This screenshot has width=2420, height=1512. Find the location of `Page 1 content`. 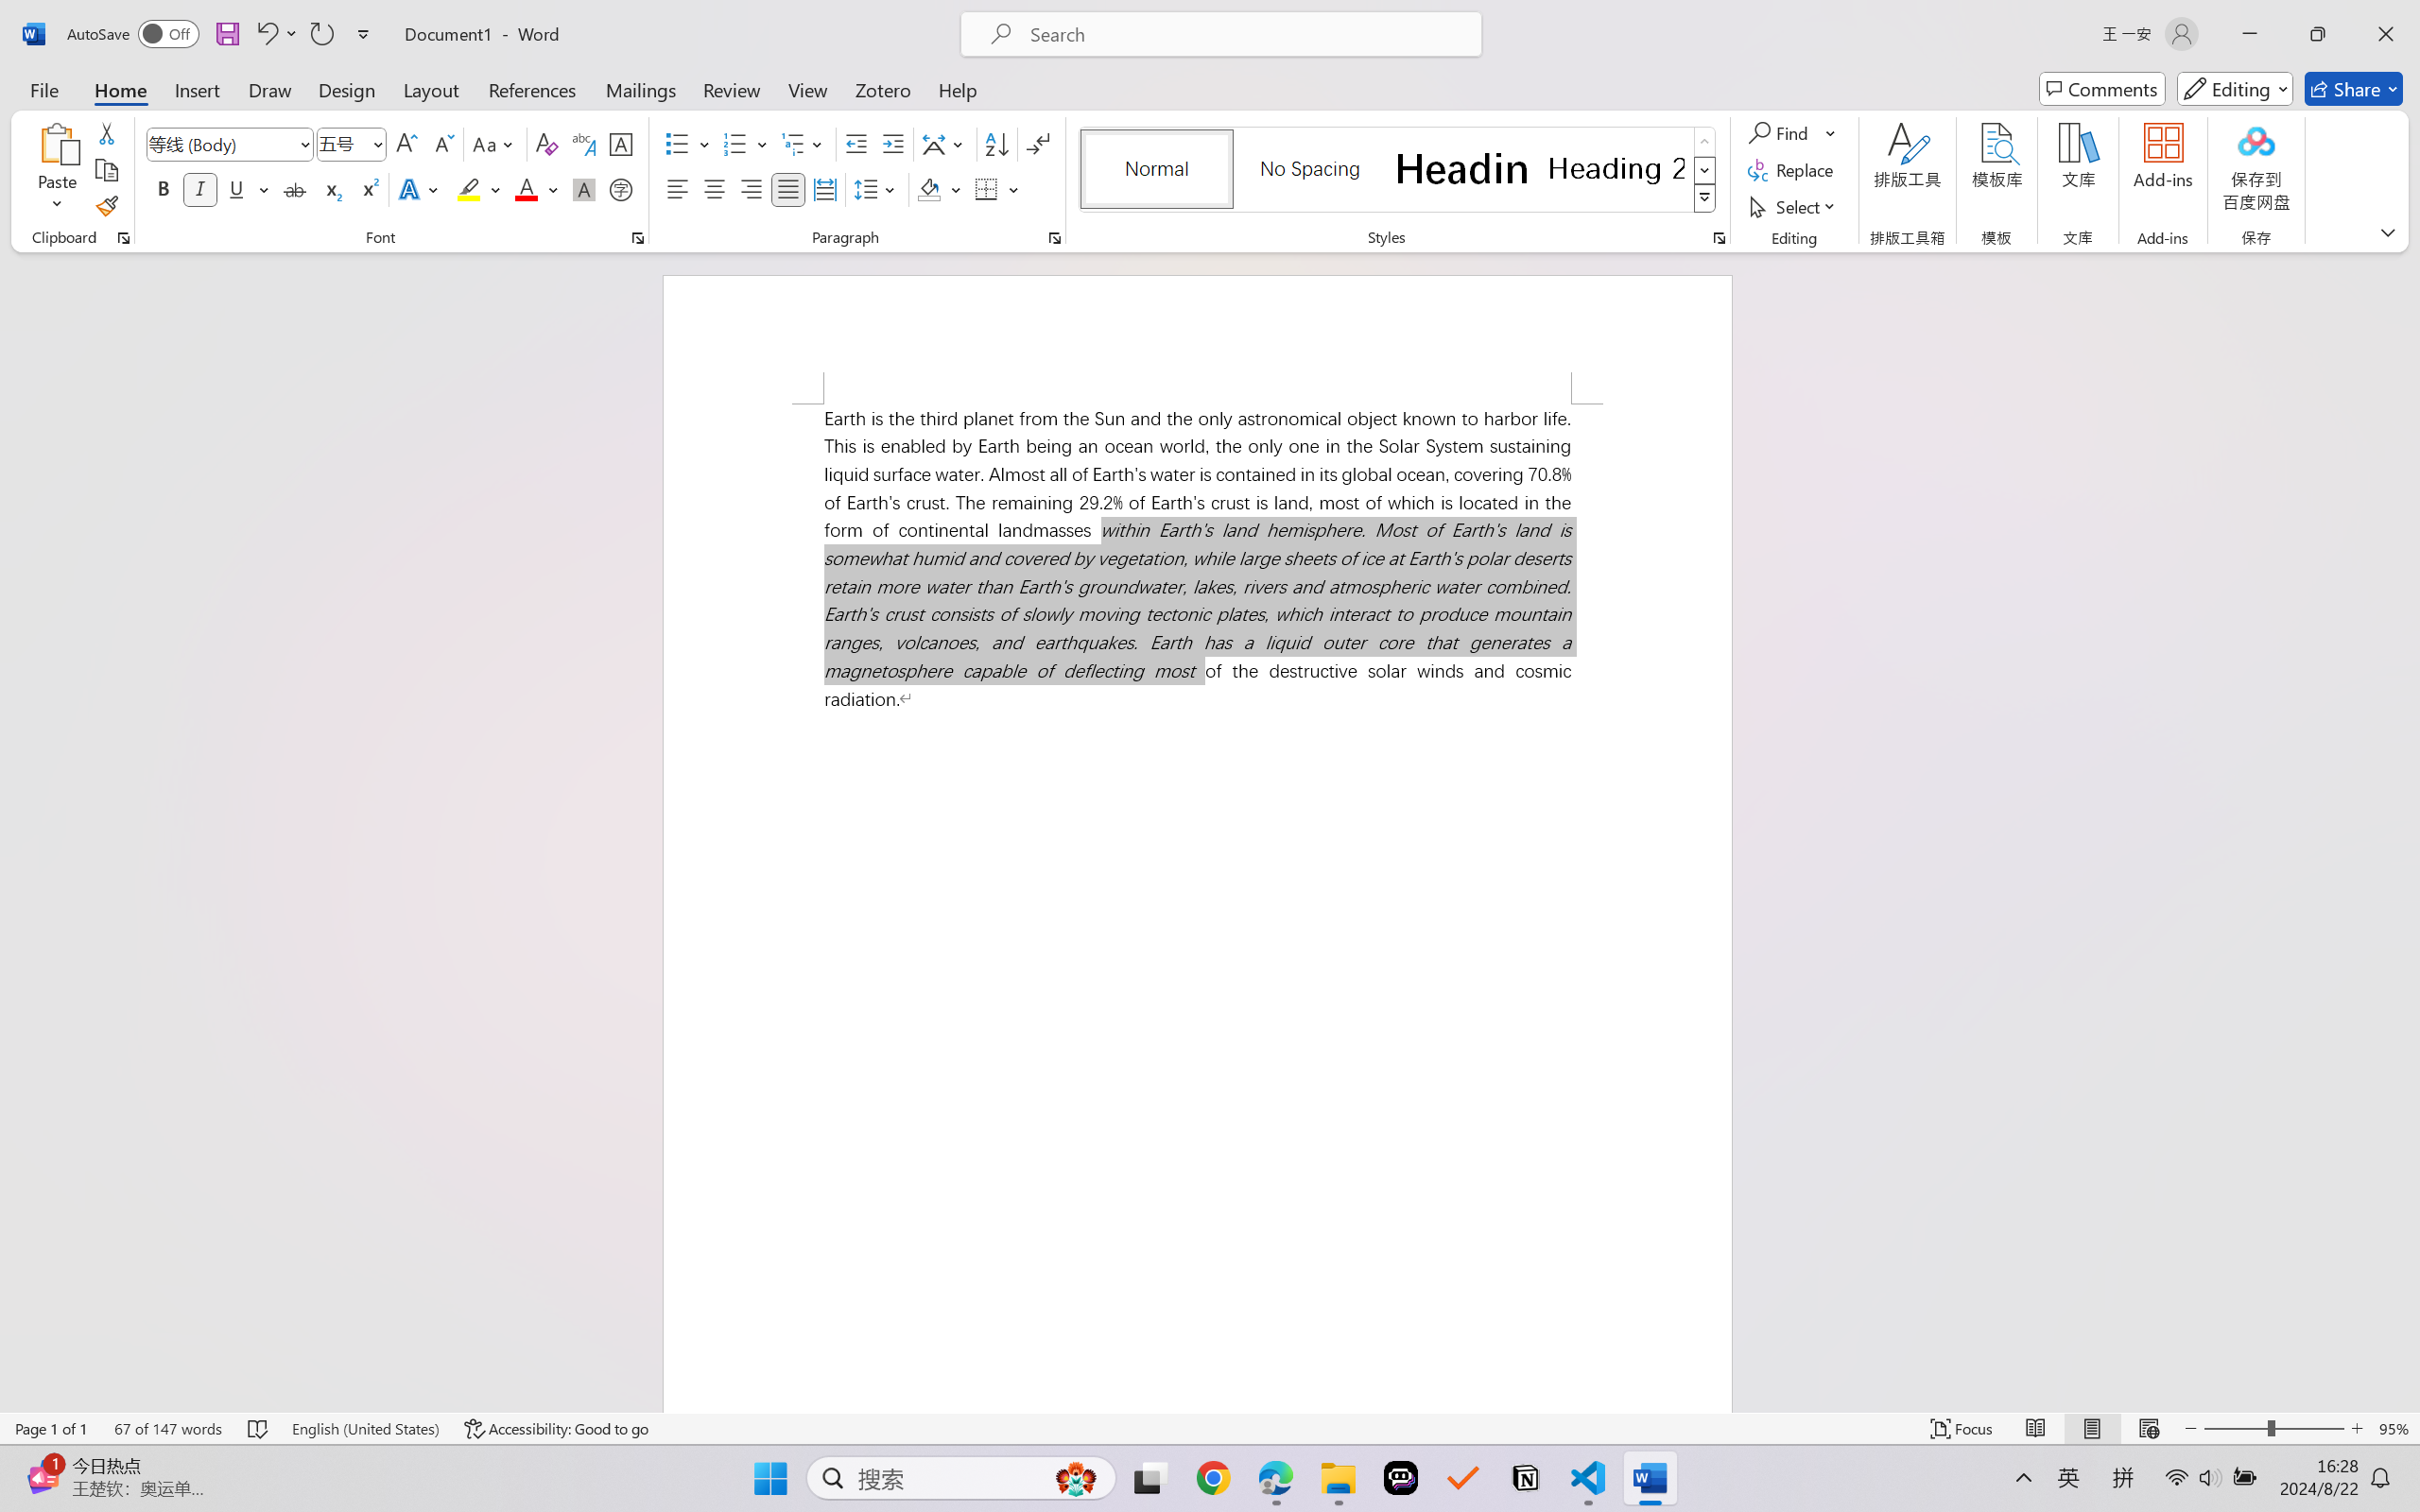

Page 1 content is located at coordinates (1197, 908).